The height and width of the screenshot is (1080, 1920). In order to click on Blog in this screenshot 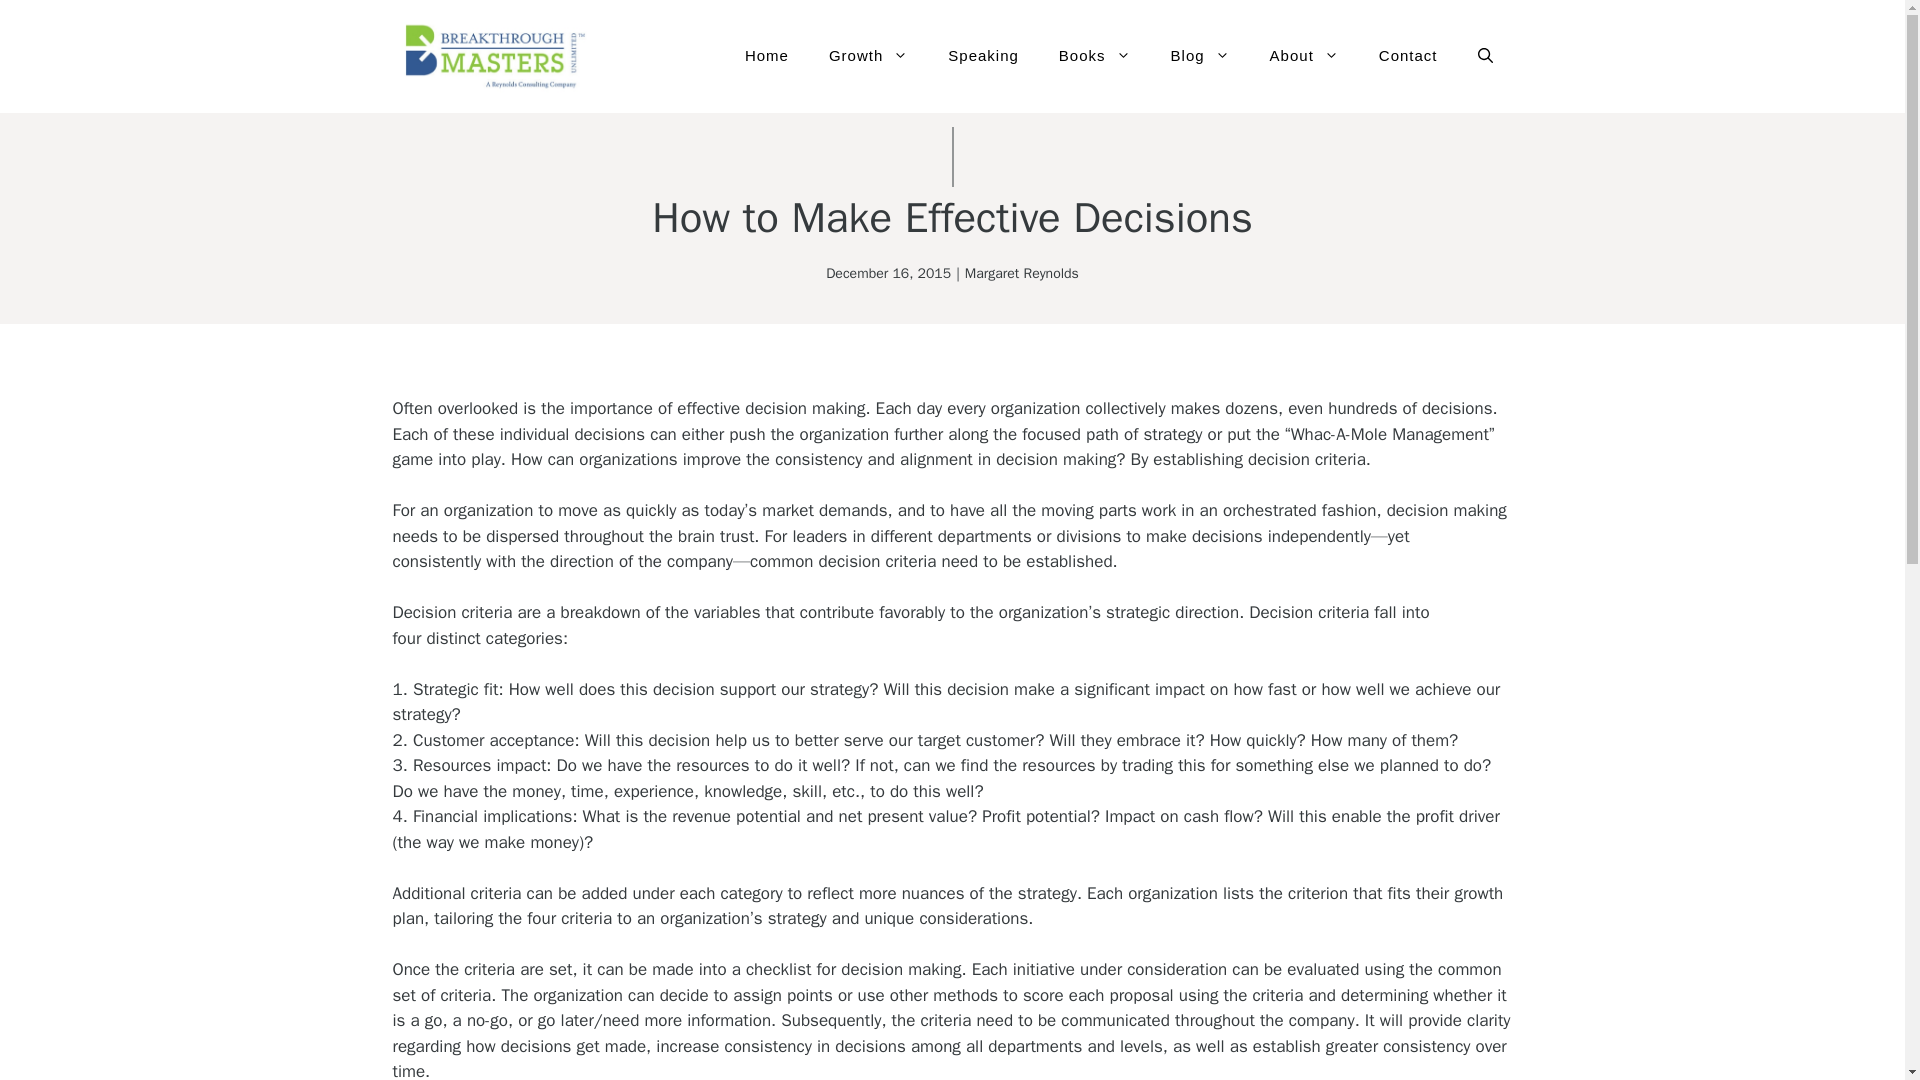, I will do `click(1200, 56)`.